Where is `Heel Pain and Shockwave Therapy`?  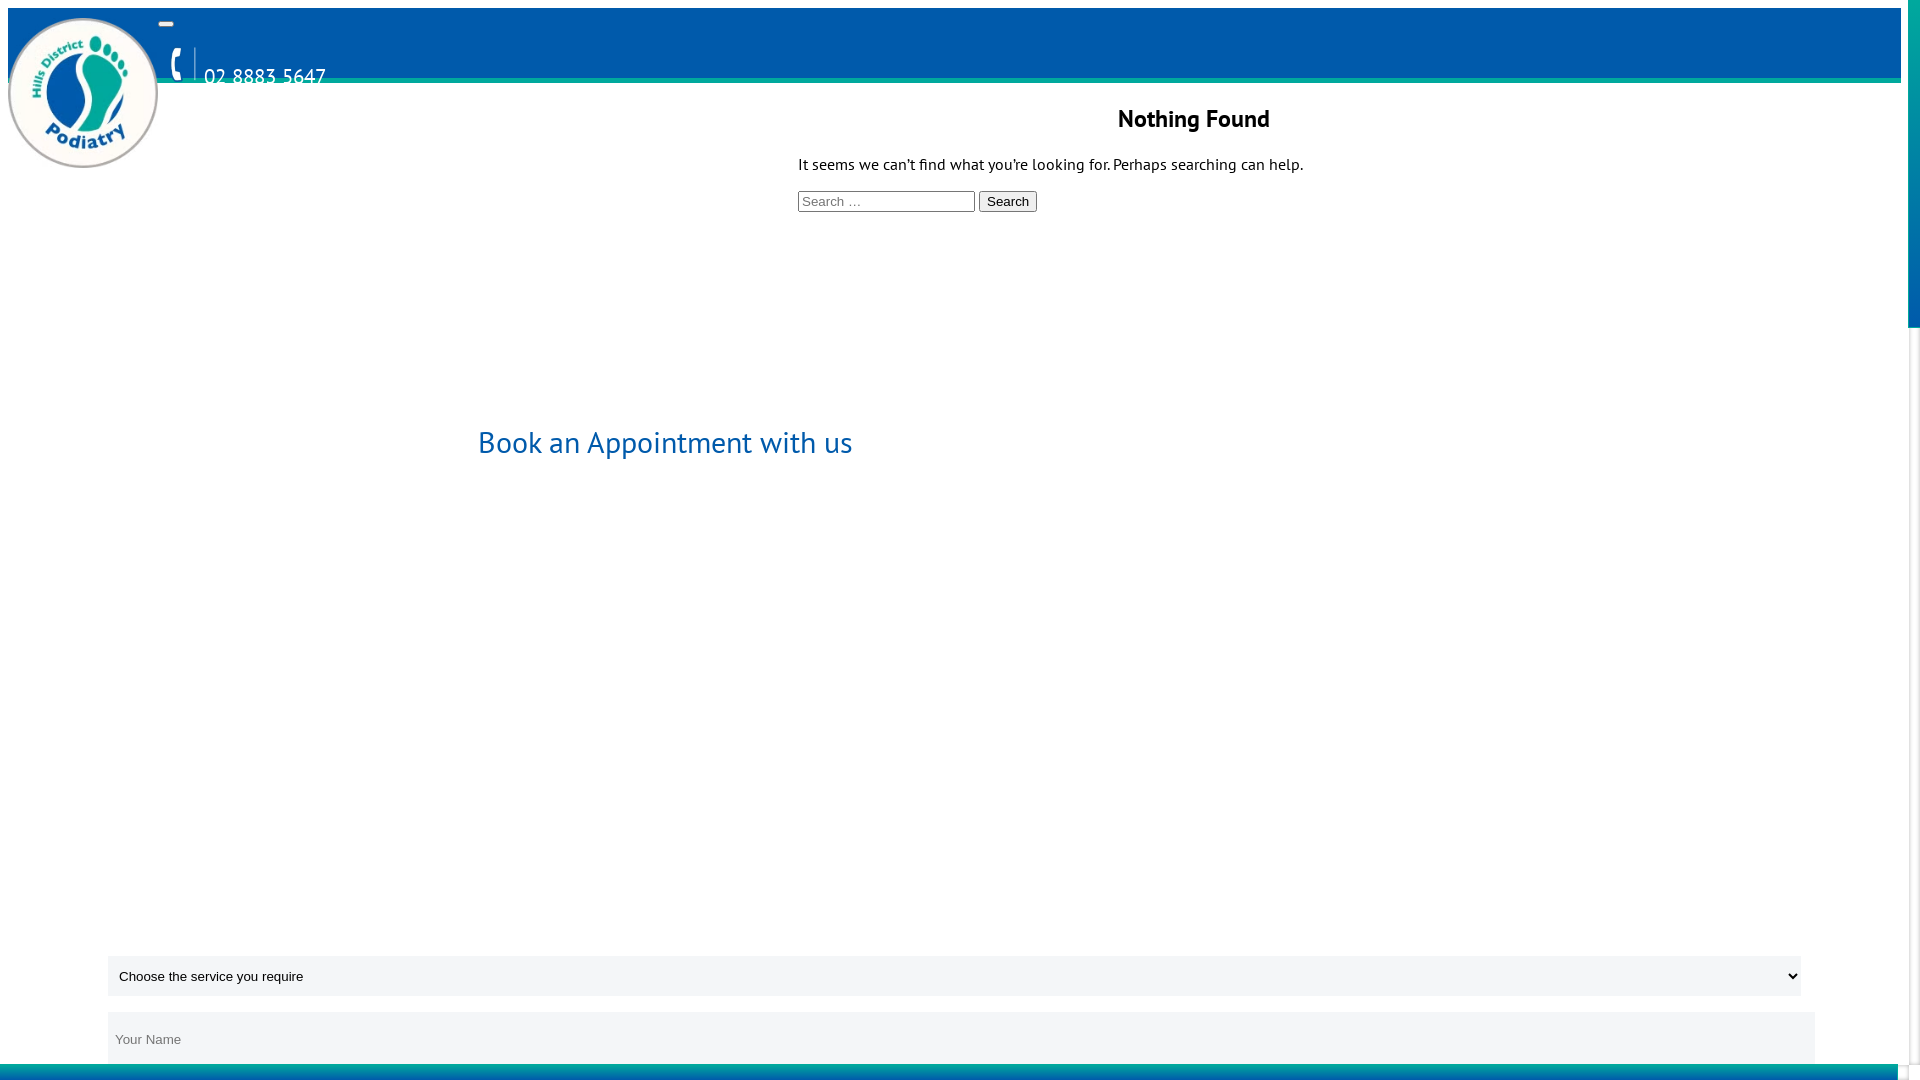
Heel Pain and Shockwave Therapy is located at coordinates (437, 176).